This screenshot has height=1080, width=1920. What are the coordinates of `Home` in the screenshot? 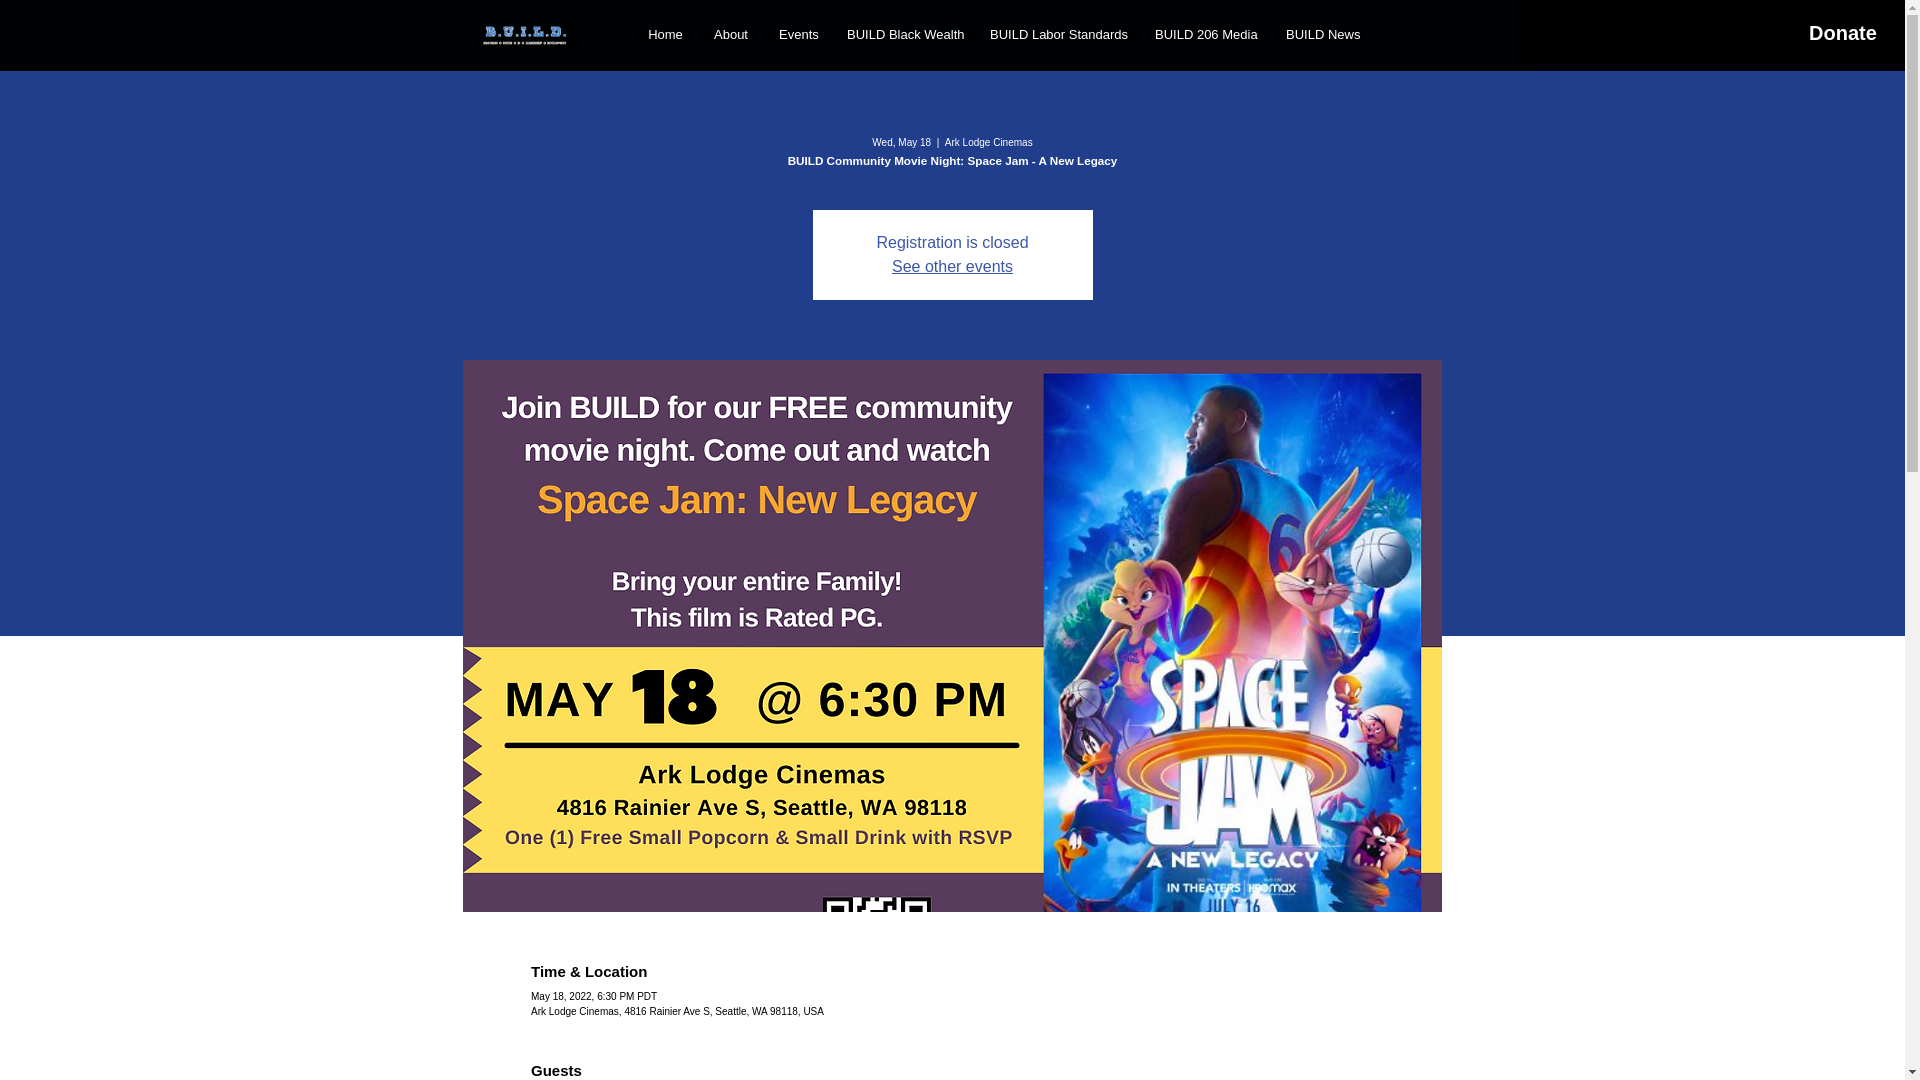 It's located at (666, 34).